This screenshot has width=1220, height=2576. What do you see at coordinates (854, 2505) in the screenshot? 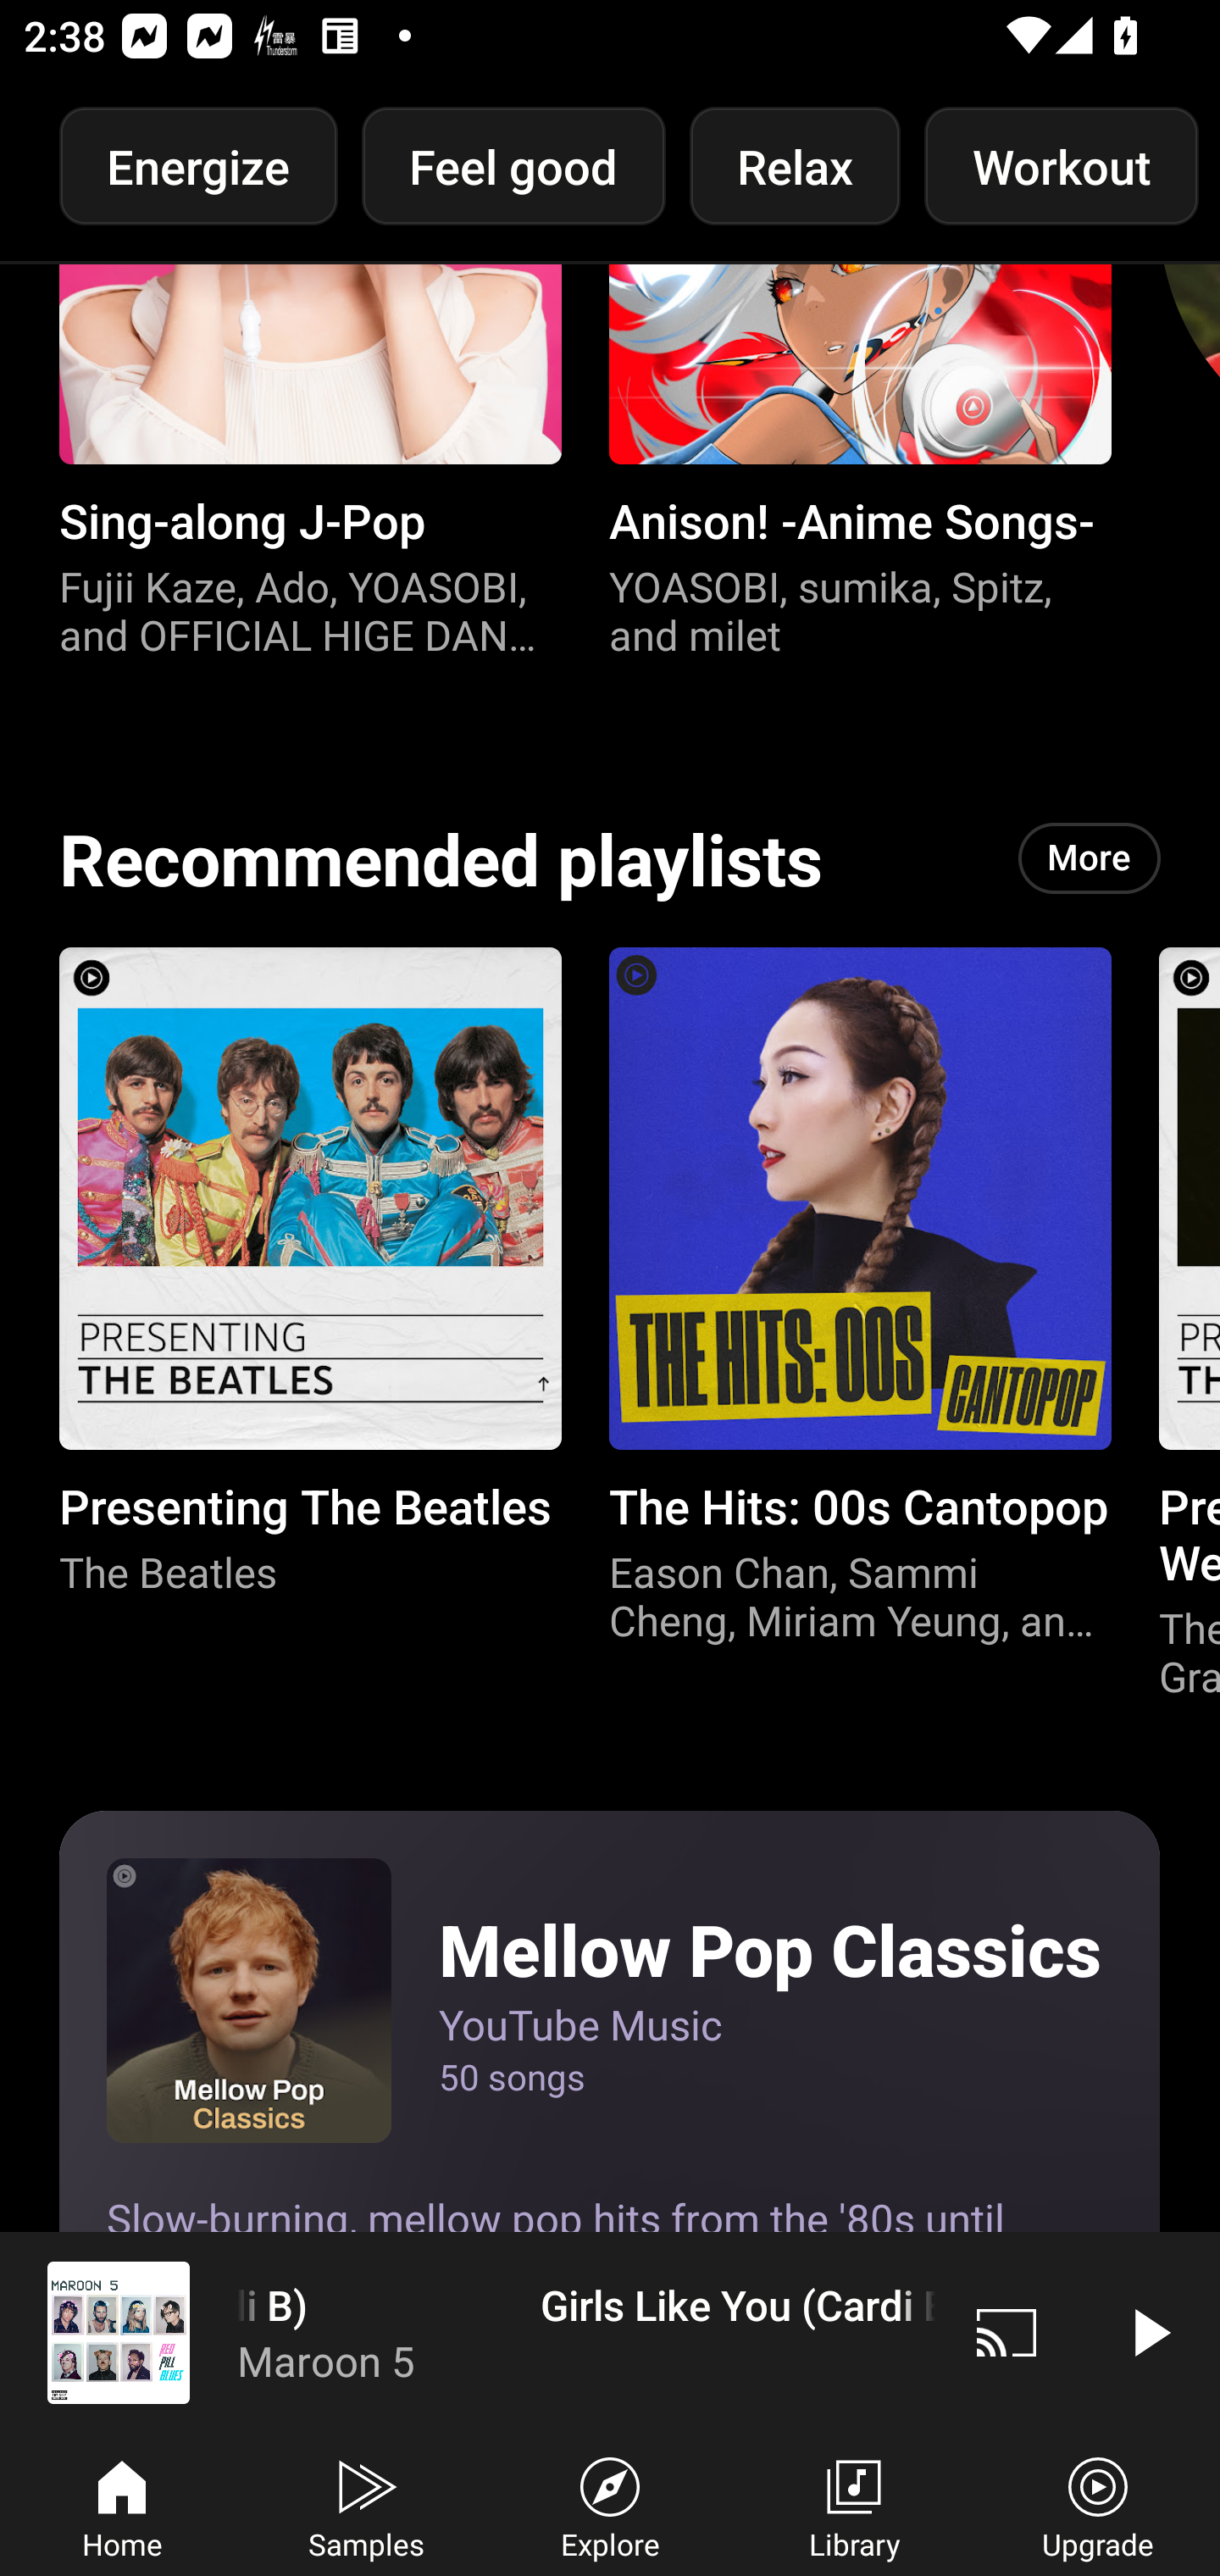
I see `Library` at bounding box center [854, 2505].